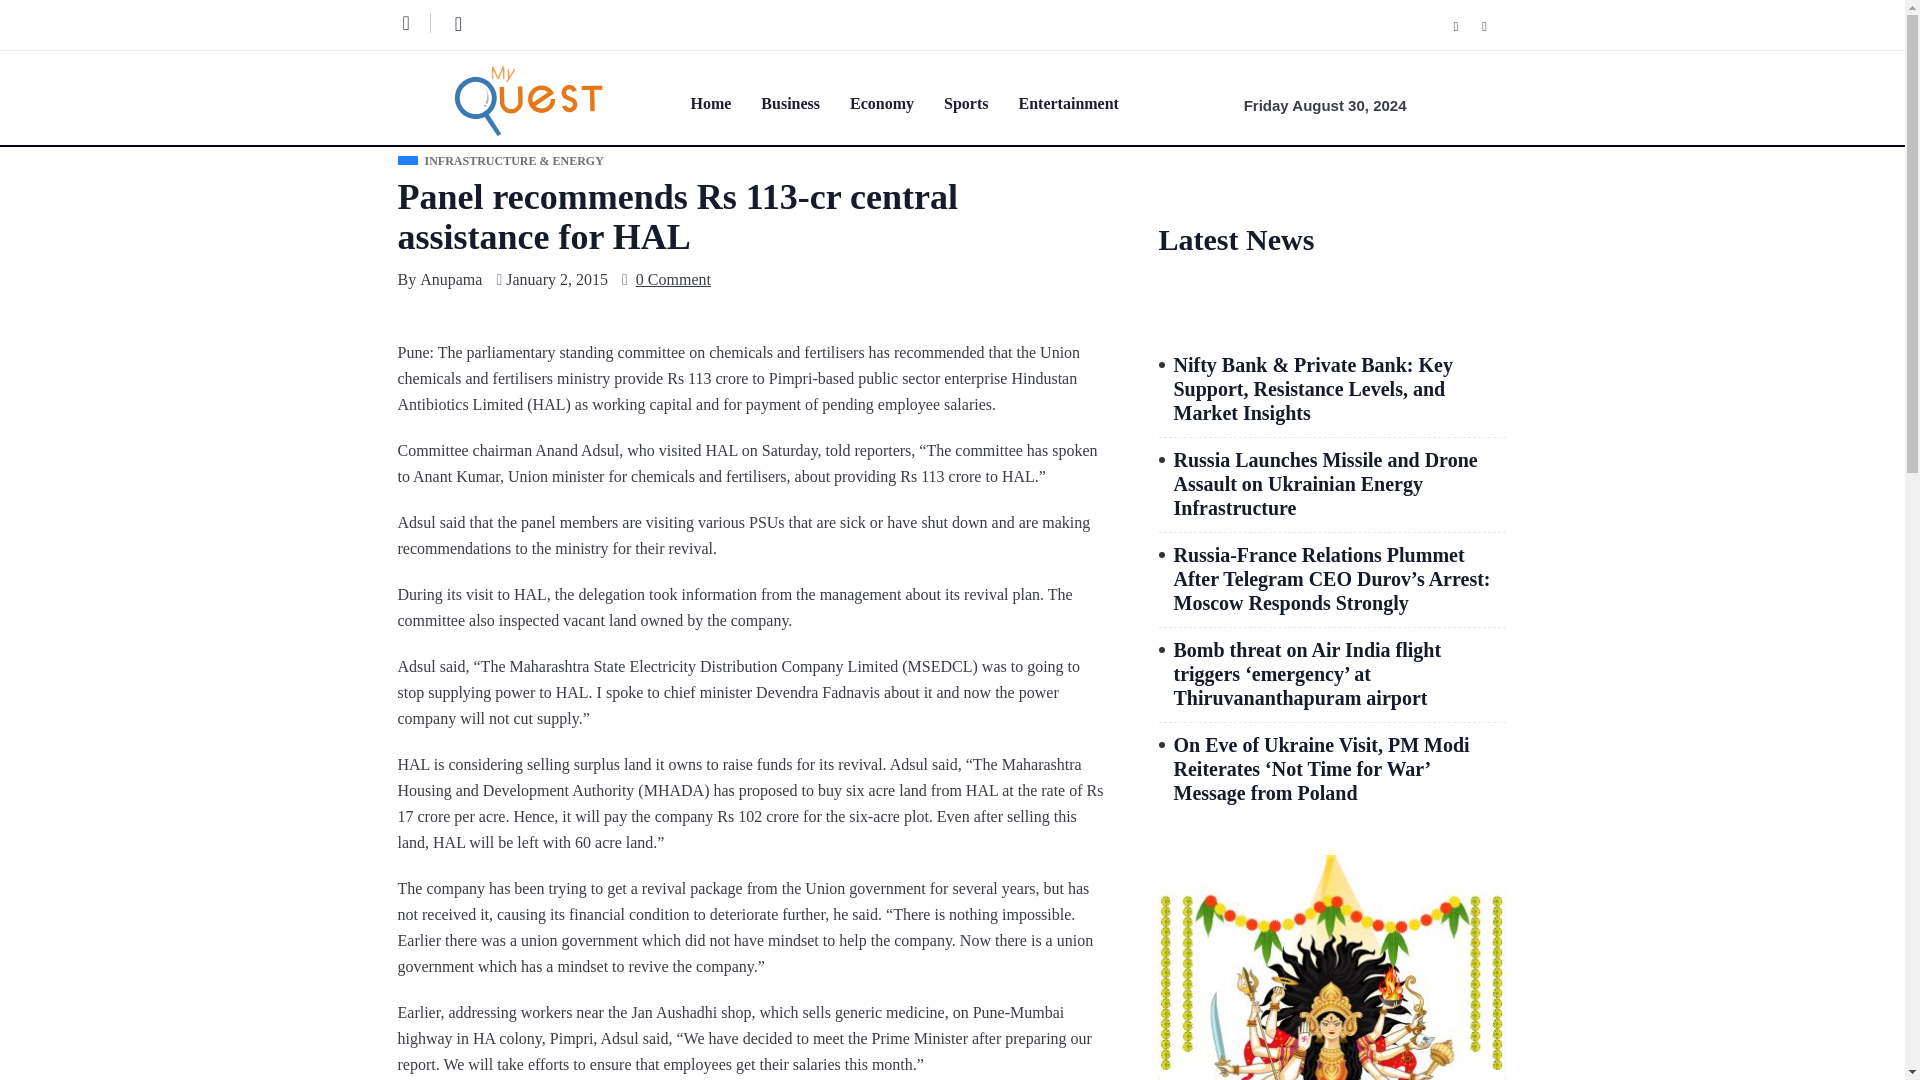 The height and width of the screenshot is (1080, 1920). Describe the element at coordinates (805, 102) in the screenshot. I see `Business` at that location.